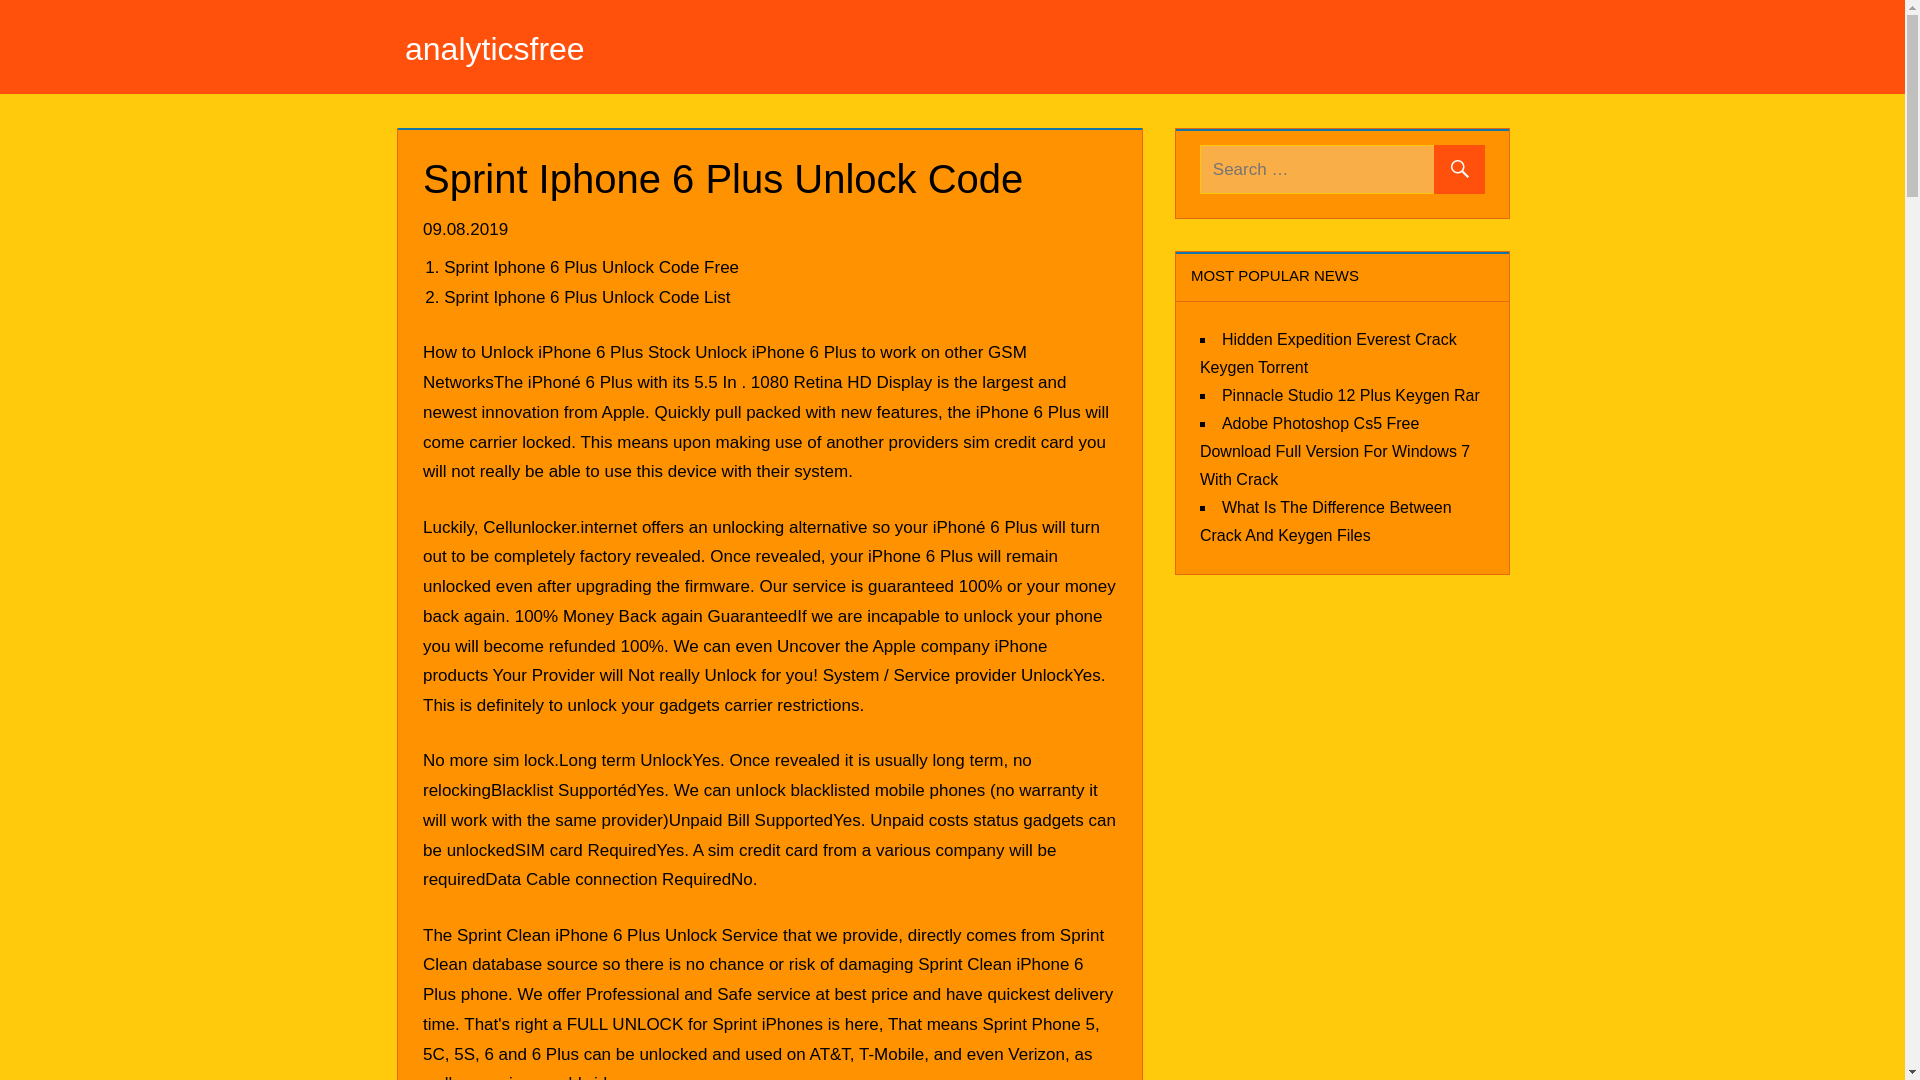  What do you see at coordinates (495, 48) in the screenshot?
I see `analyticsfree` at bounding box center [495, 48].